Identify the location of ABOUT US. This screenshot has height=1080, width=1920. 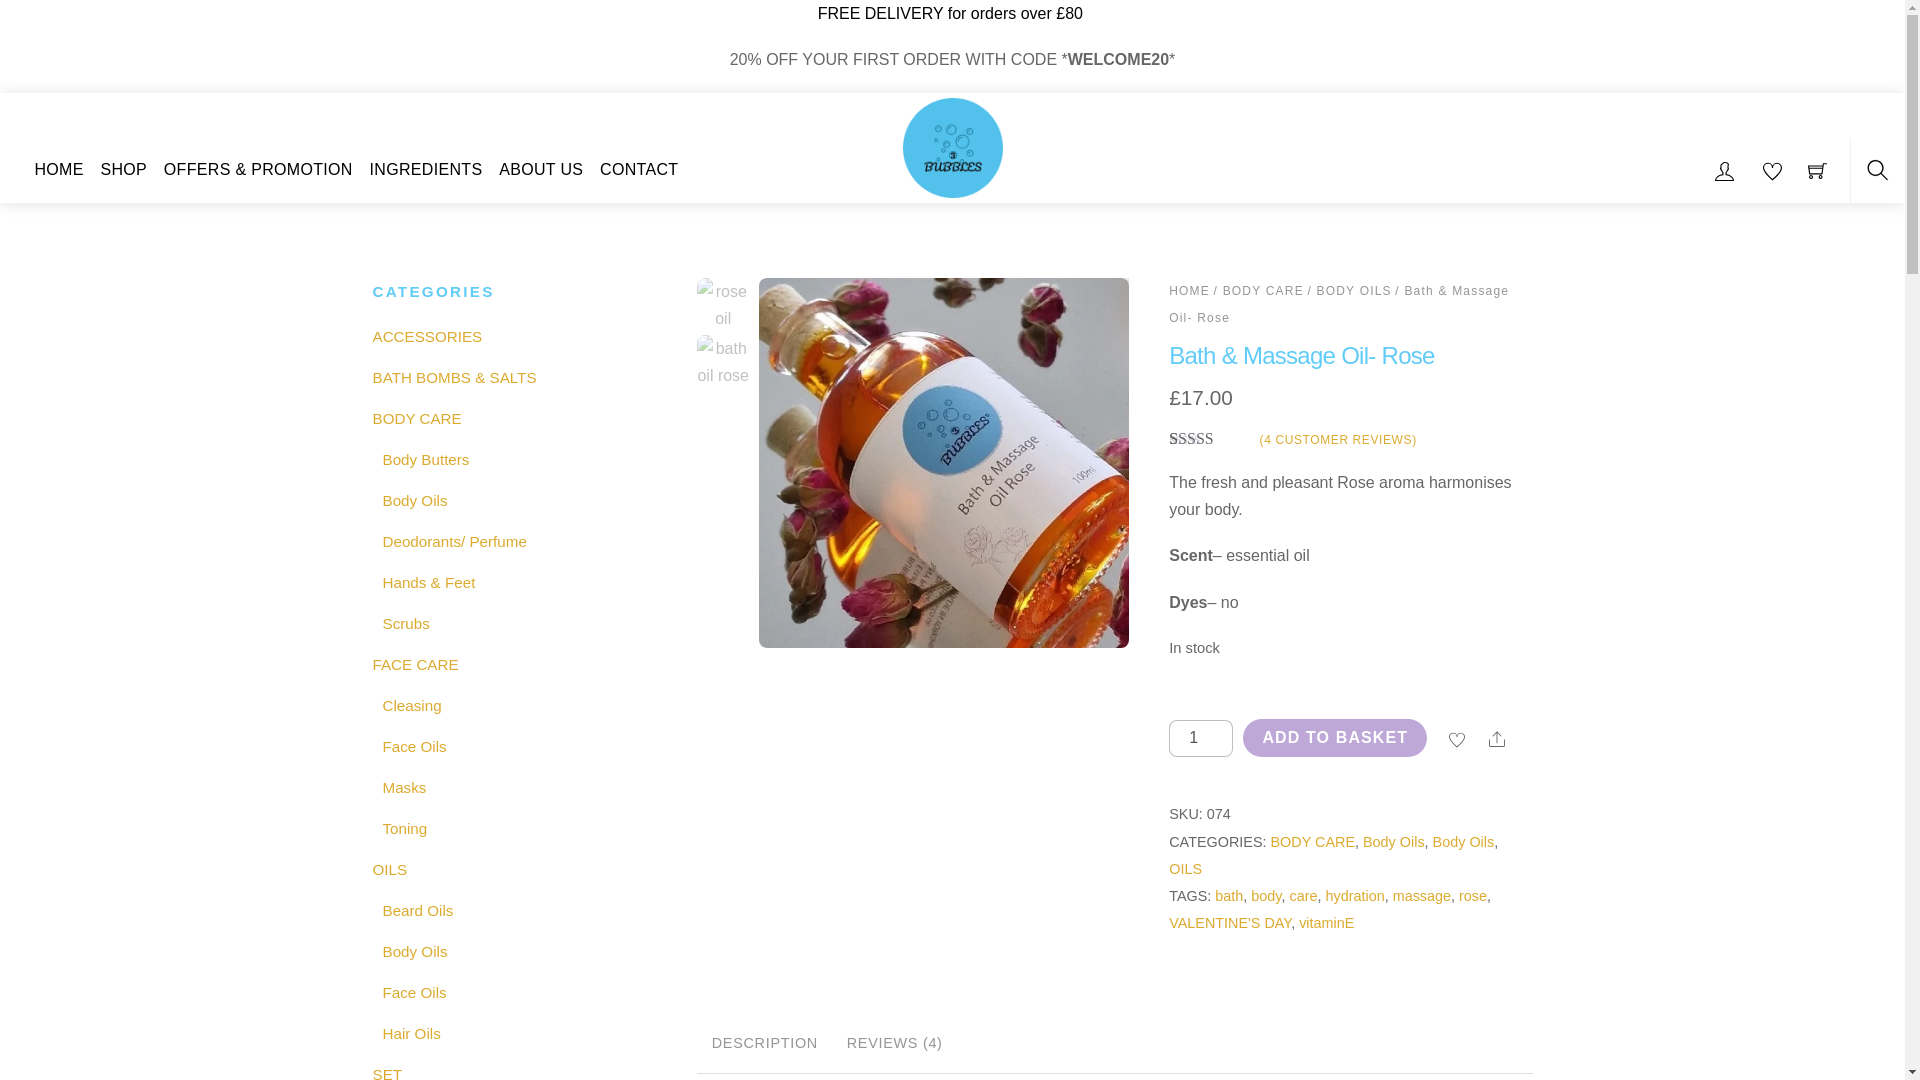
(541, 170).